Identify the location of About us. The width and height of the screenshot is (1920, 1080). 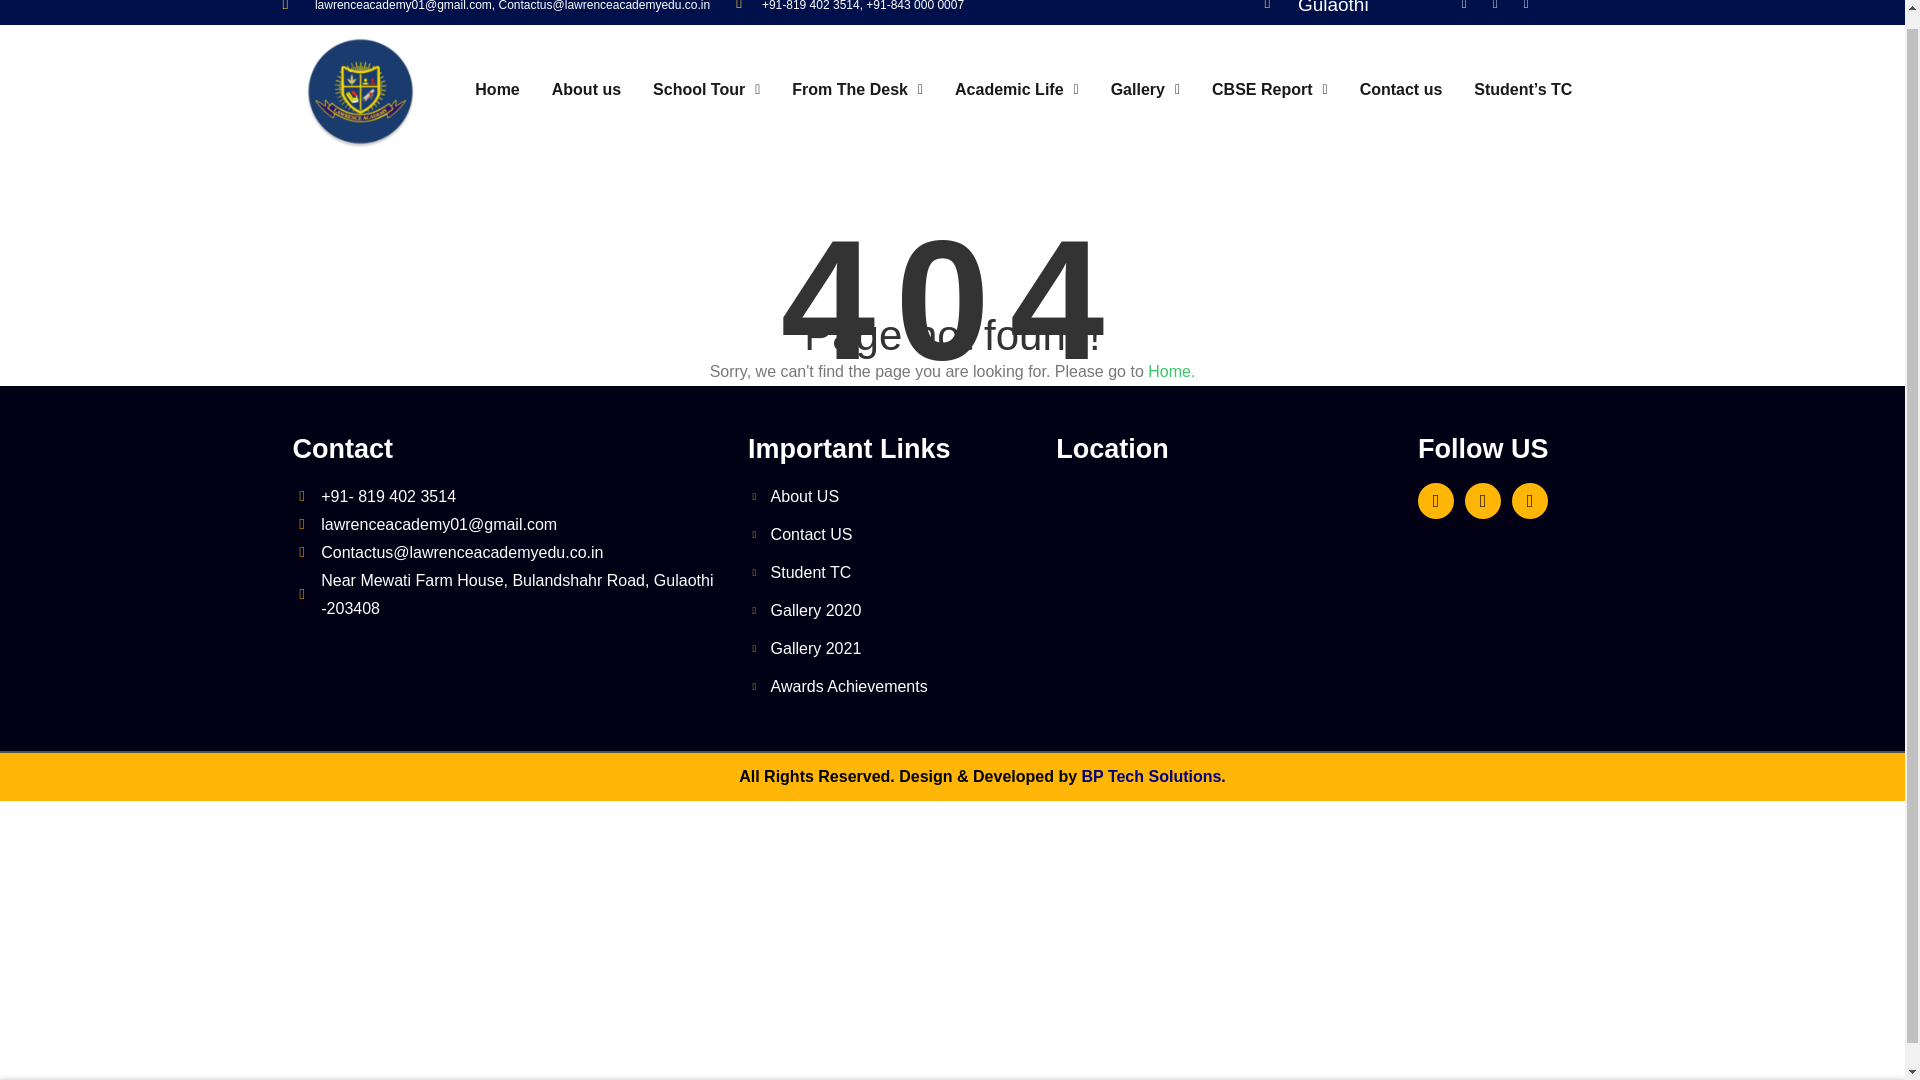
(586, 90).